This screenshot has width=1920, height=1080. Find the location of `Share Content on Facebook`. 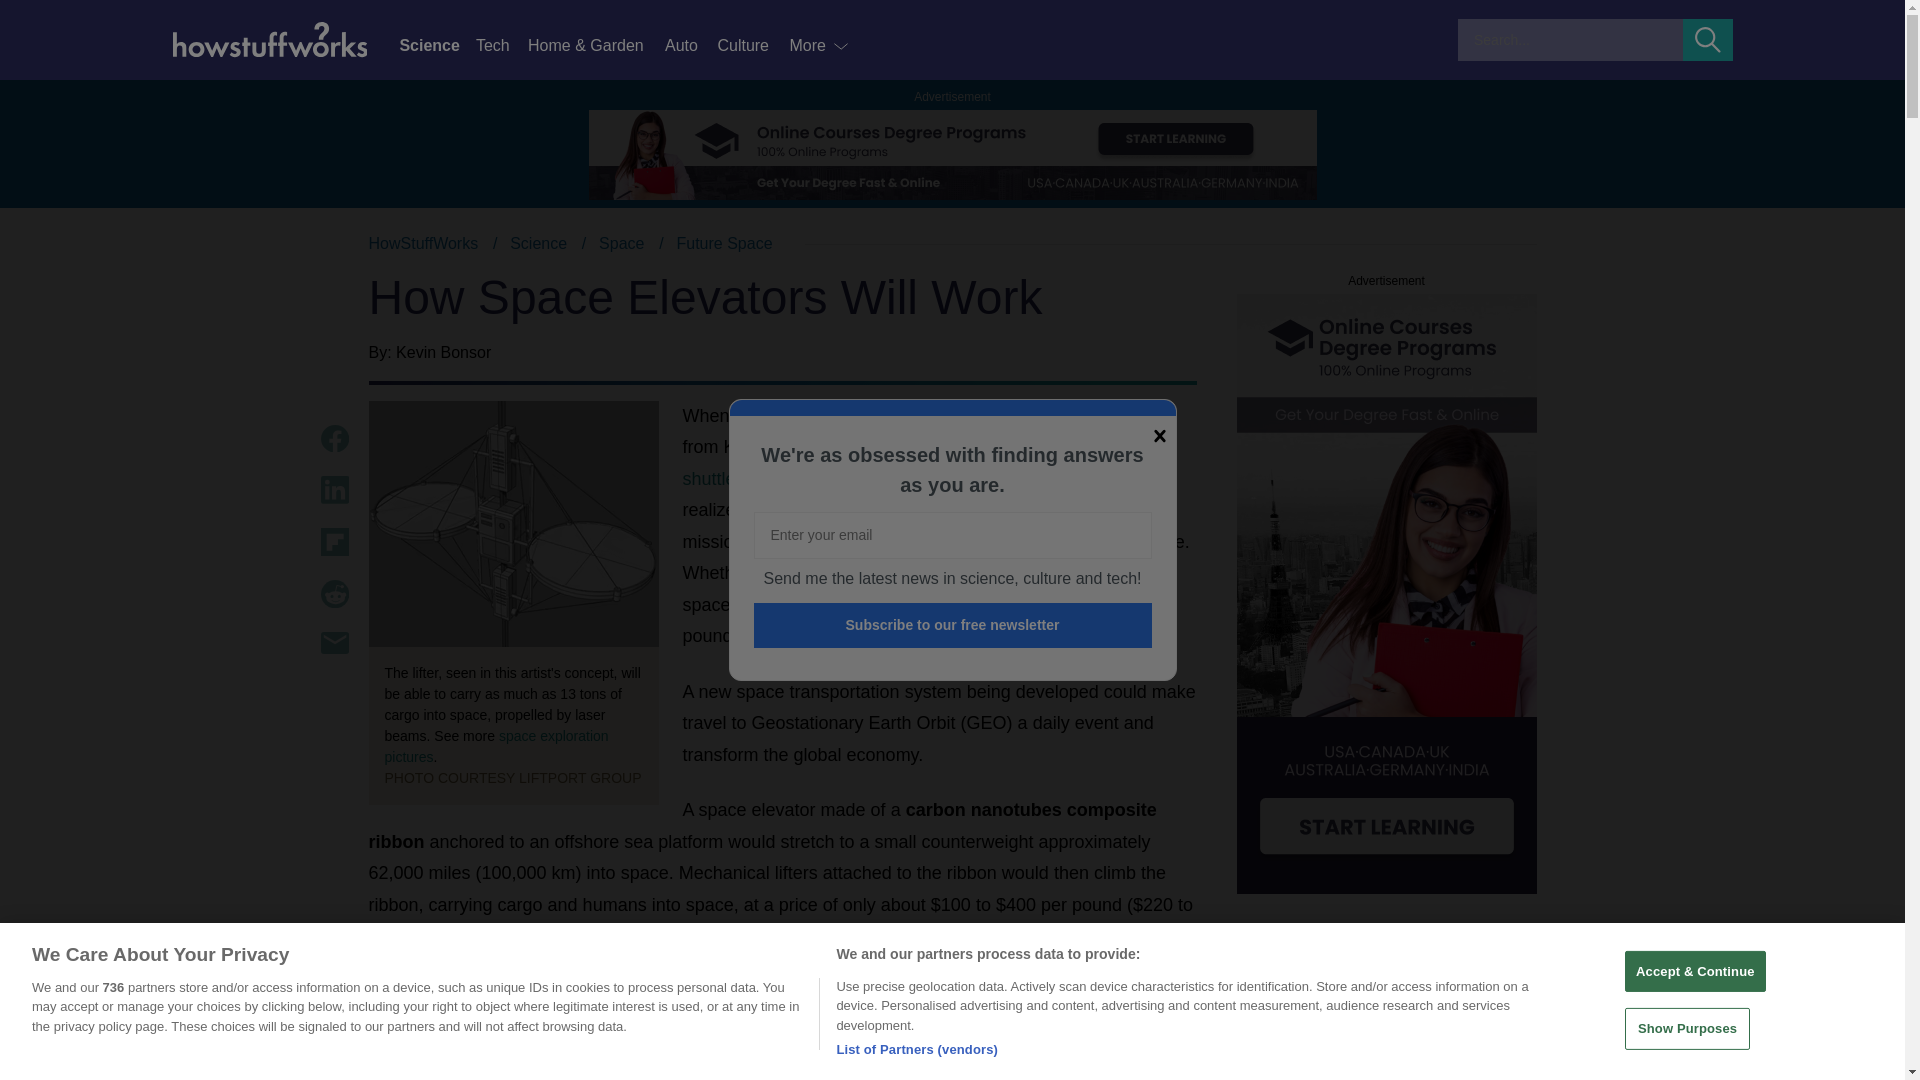

Share Content on Facebook is located at coordinates (334, 438).